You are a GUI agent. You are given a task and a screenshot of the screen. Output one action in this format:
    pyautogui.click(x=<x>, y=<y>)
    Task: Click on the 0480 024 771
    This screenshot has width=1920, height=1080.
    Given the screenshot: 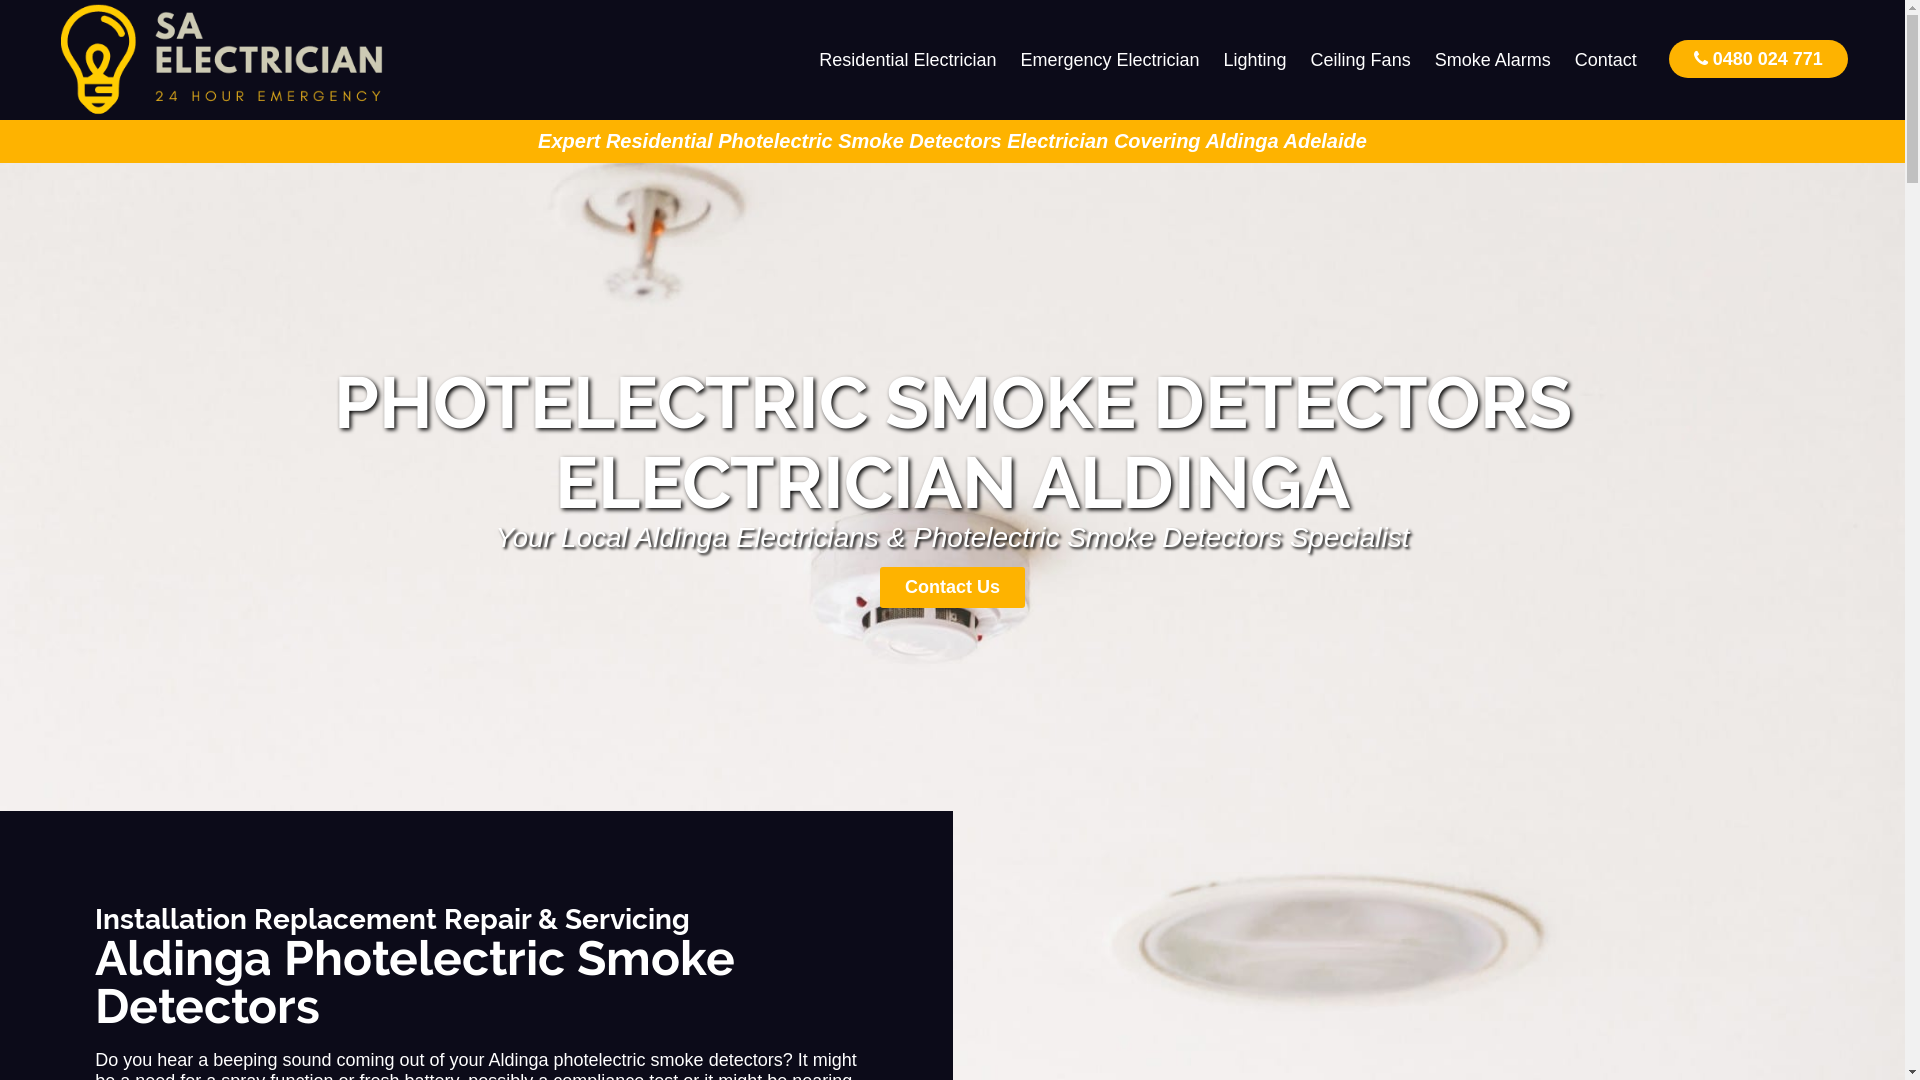 What is the action you would take?
    pyautogui.click(x=1758, y=58)
    